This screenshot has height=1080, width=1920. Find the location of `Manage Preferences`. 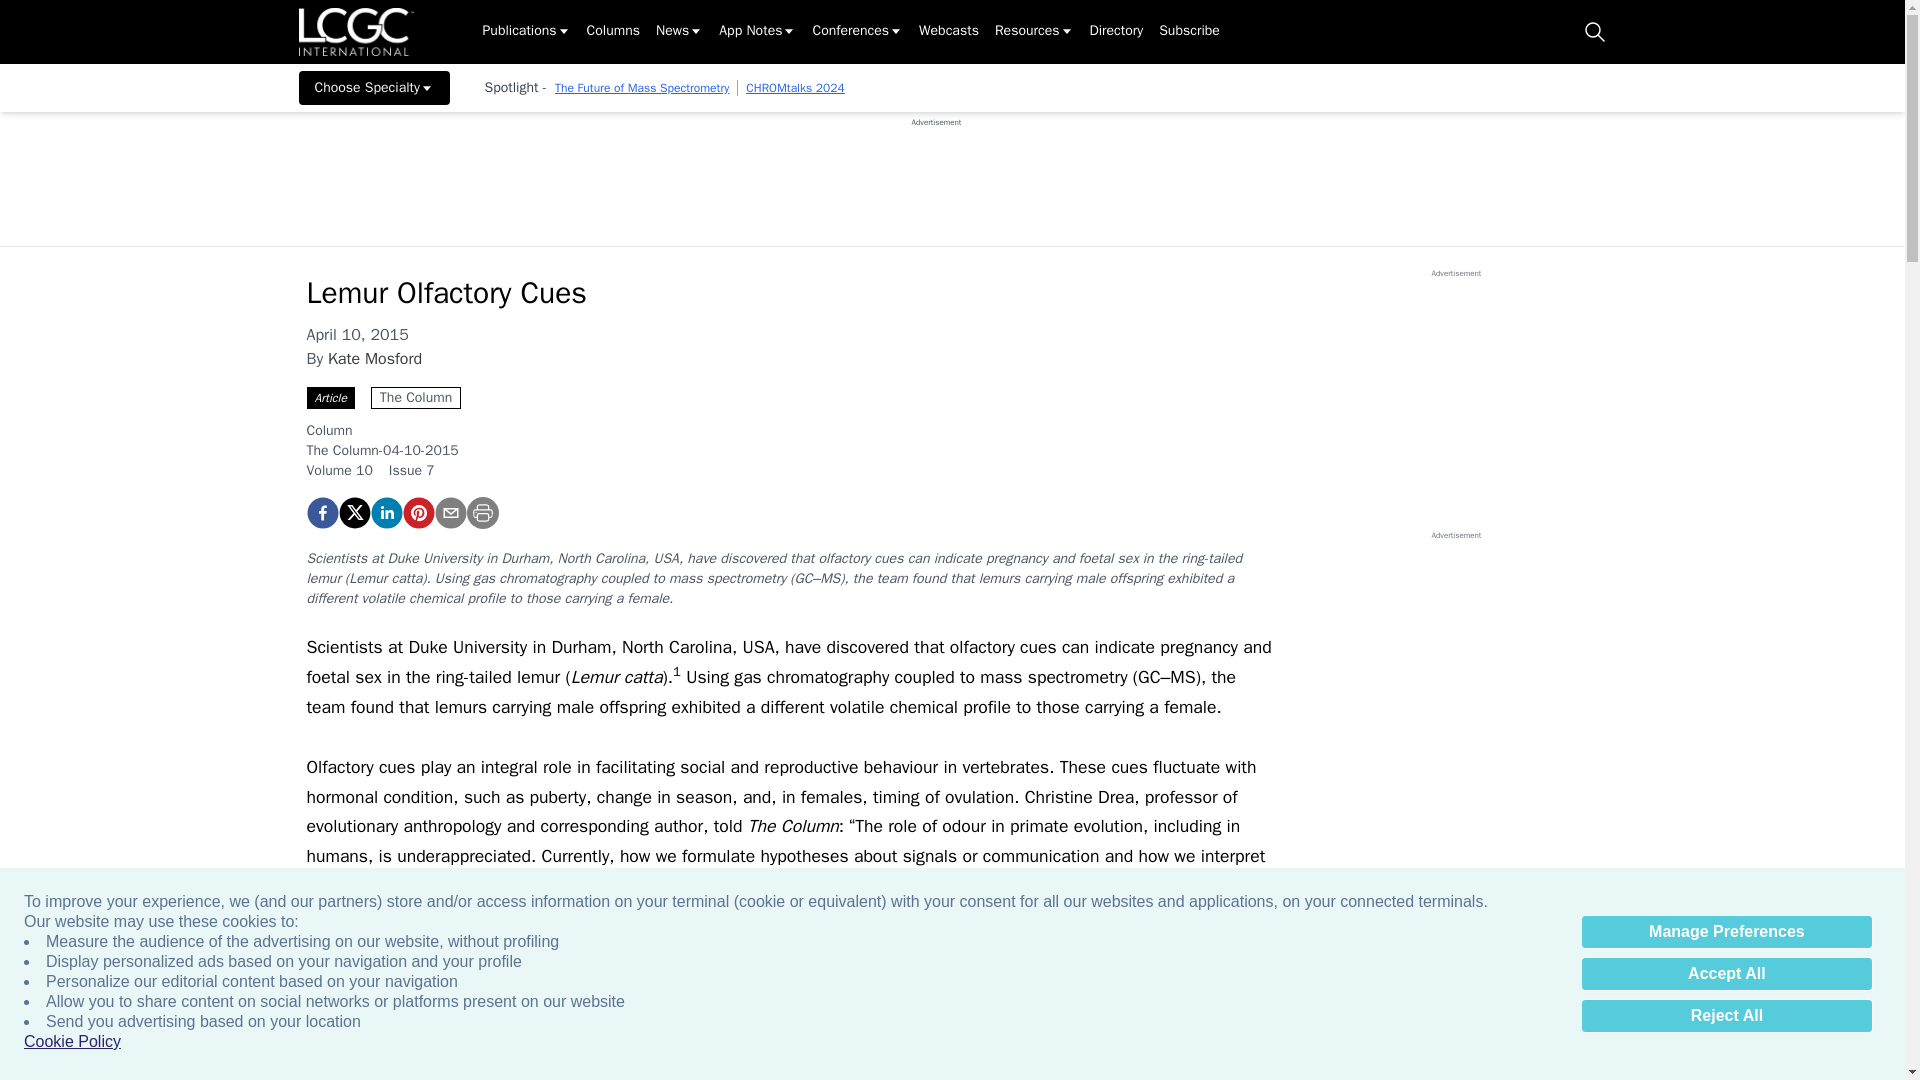

Manage Preferences is located at coordinates (1726, 932).